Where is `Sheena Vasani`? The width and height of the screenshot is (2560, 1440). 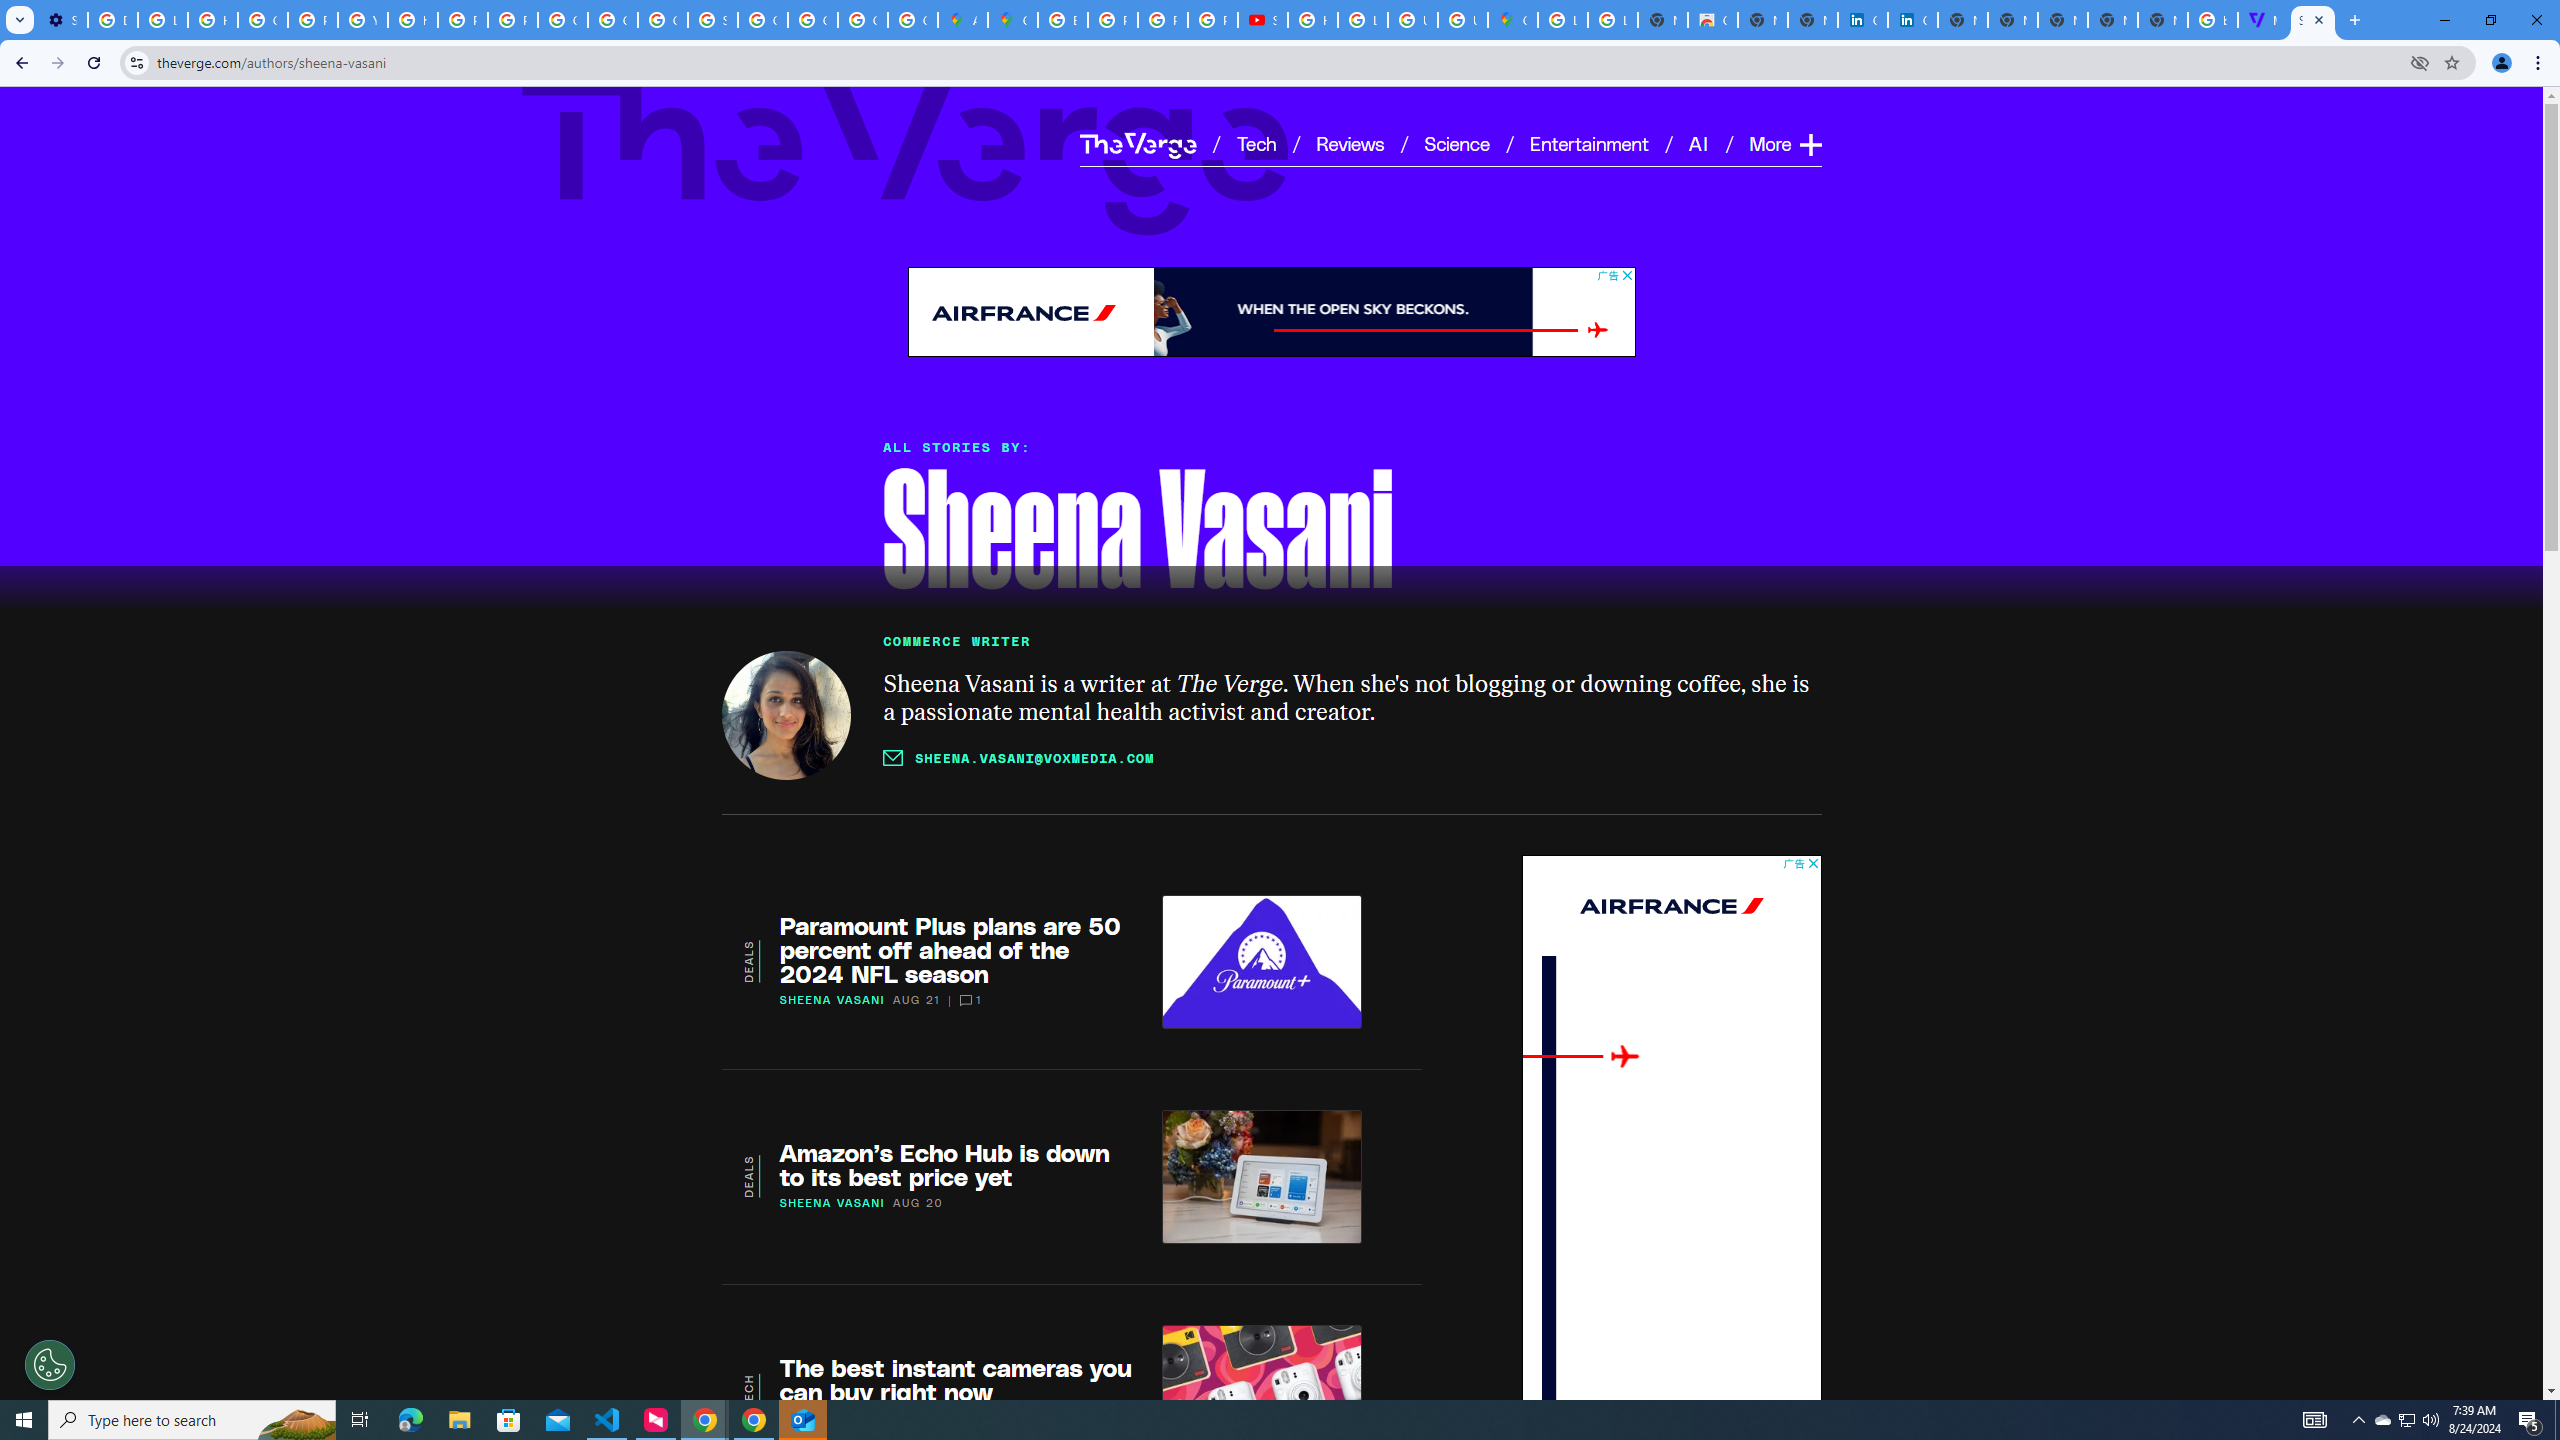
Sheena Vasani is located at coordinates (786, 714).